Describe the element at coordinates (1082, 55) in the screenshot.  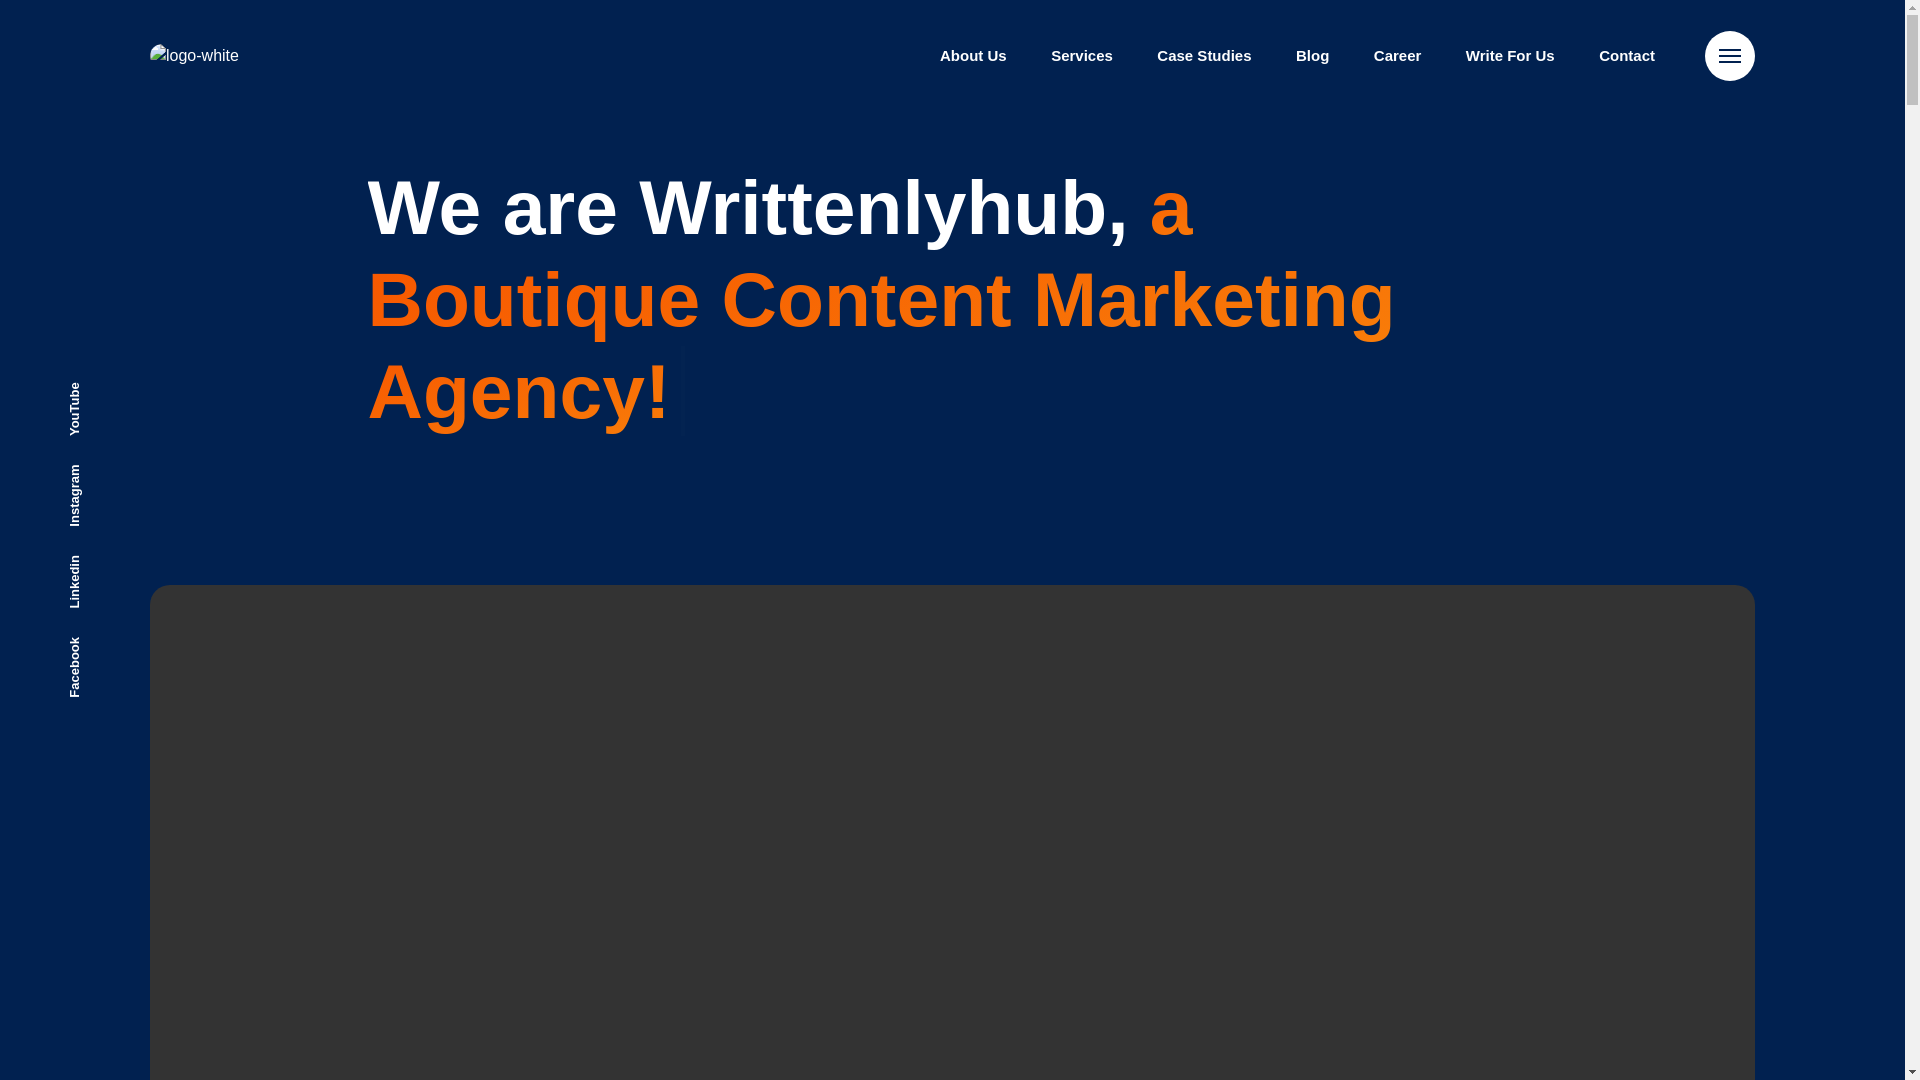
I see `Services` at that location.